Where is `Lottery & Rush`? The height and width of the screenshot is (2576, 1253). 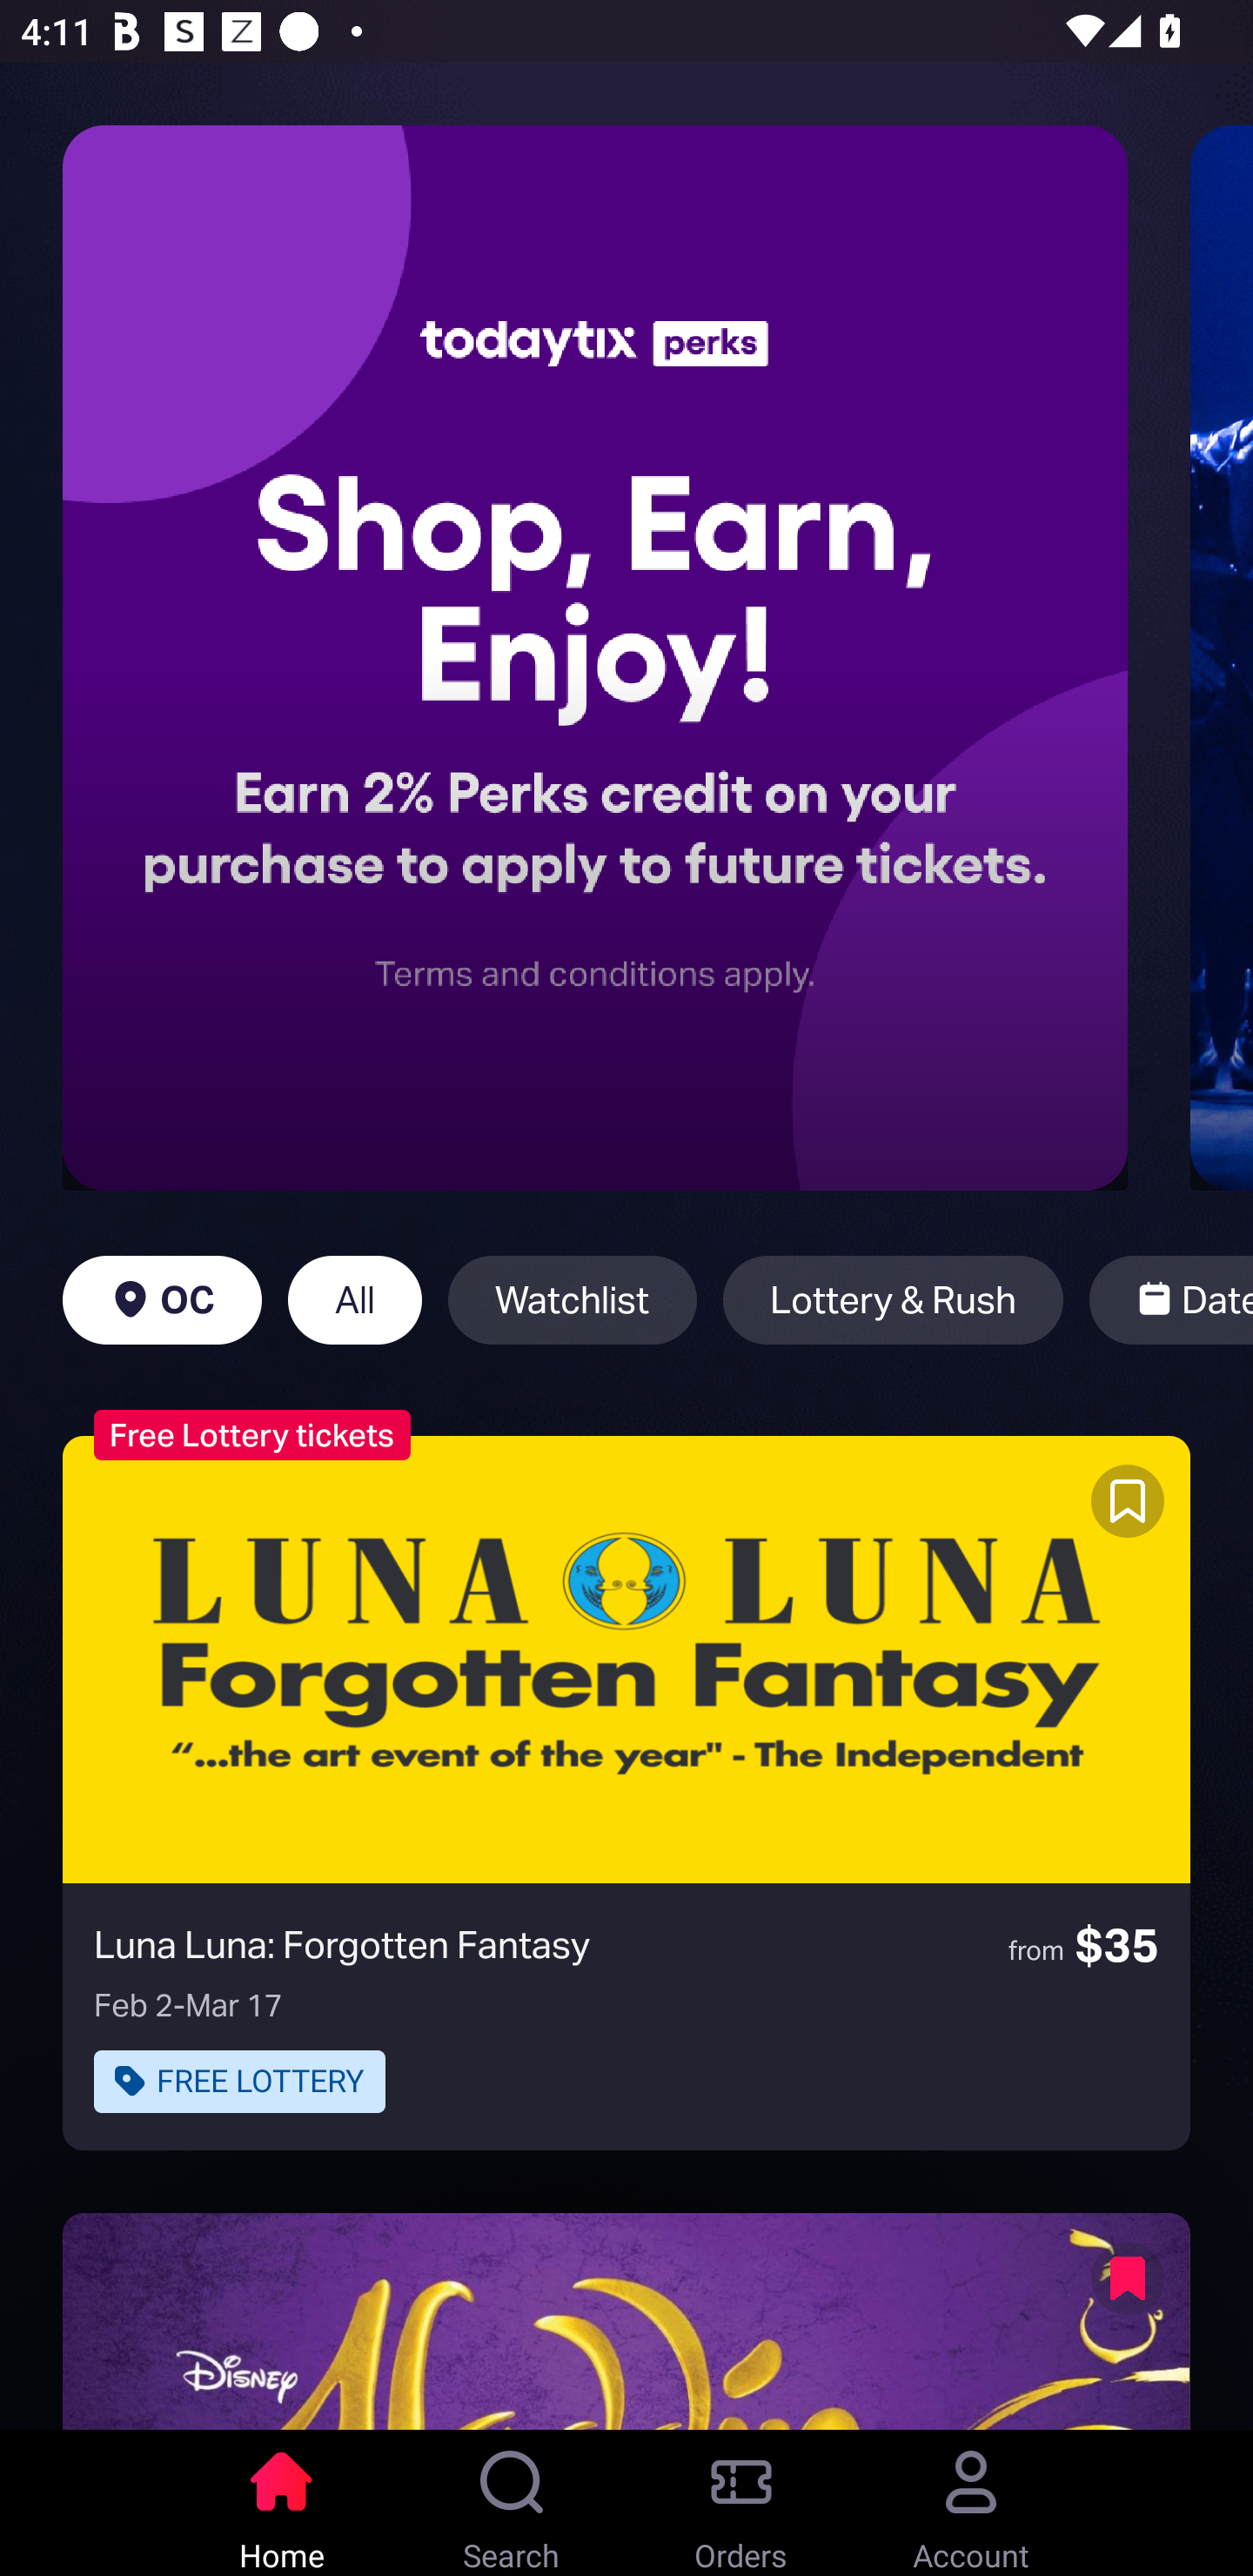
Lottery & Rush is located at coordinates (893, 1300).